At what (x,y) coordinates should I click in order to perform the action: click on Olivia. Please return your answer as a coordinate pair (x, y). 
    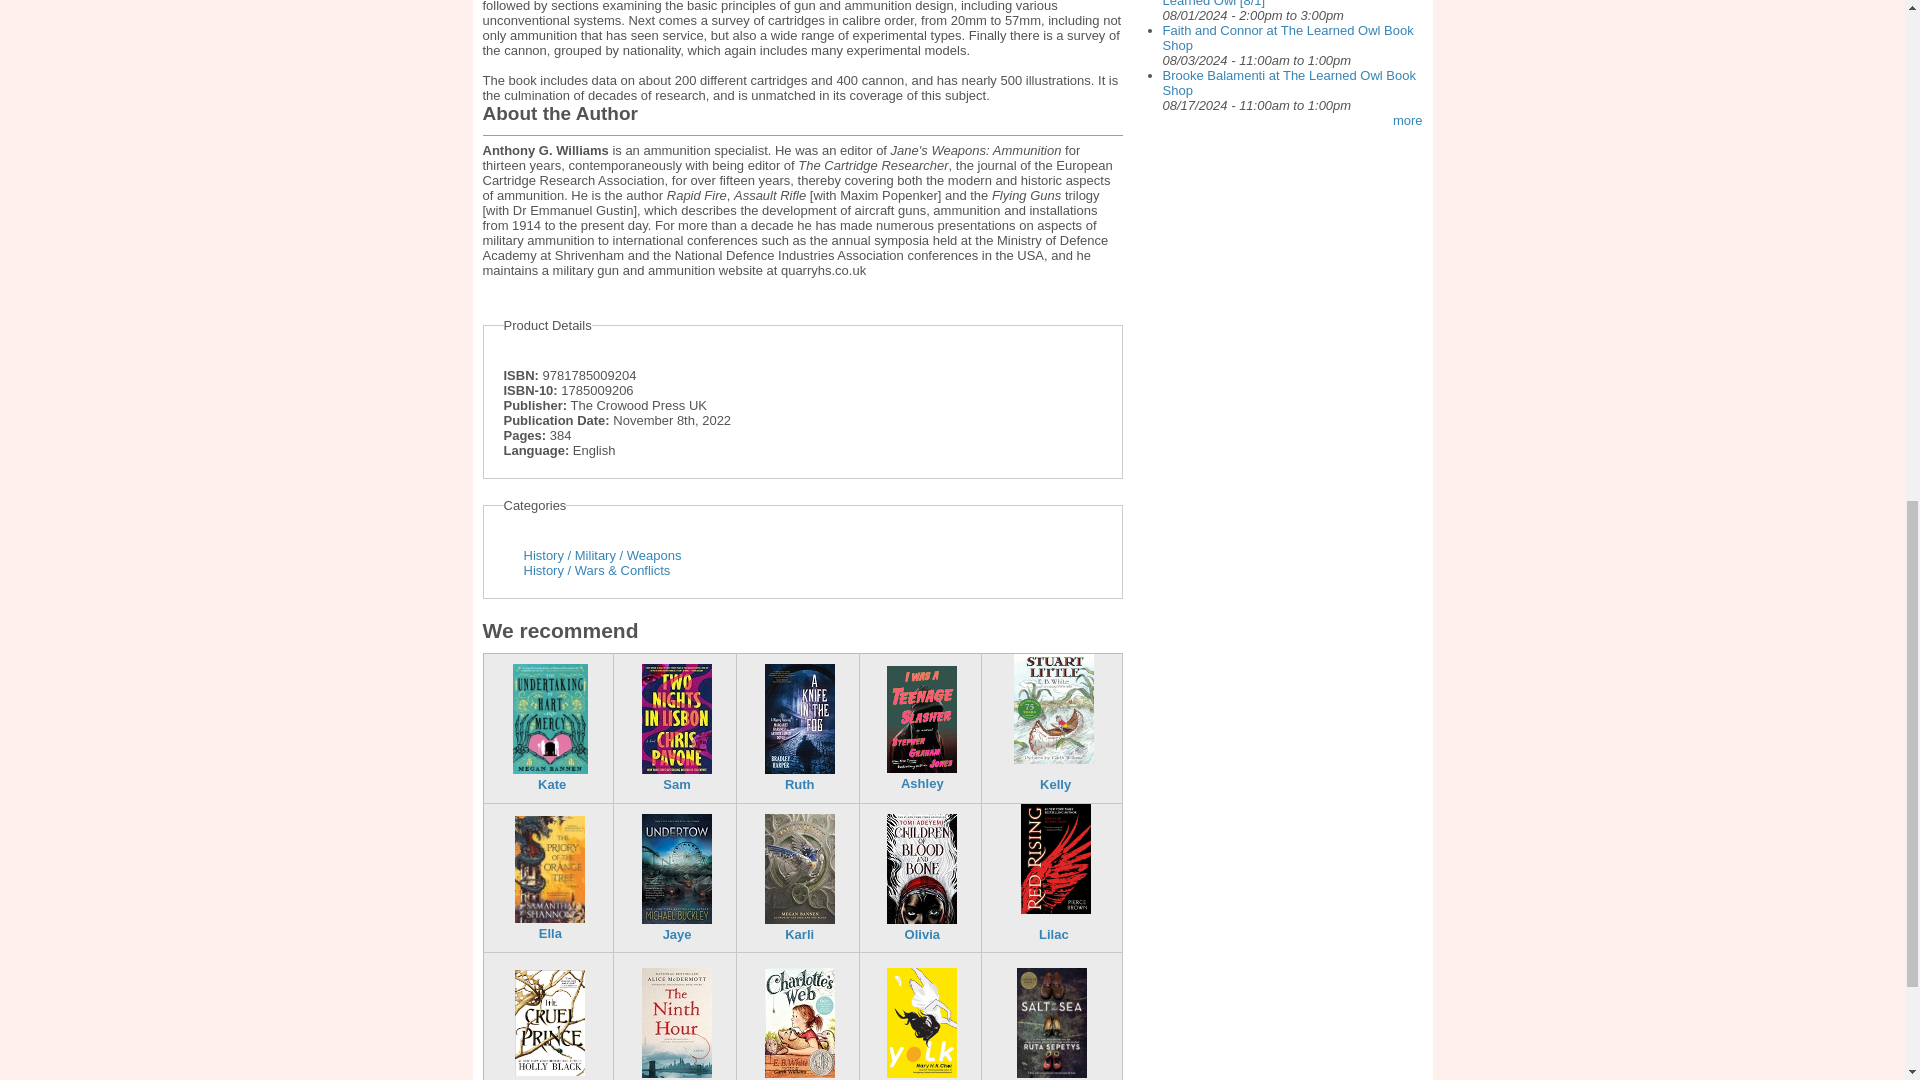
    Looking at the image, I should click on (922, 934).